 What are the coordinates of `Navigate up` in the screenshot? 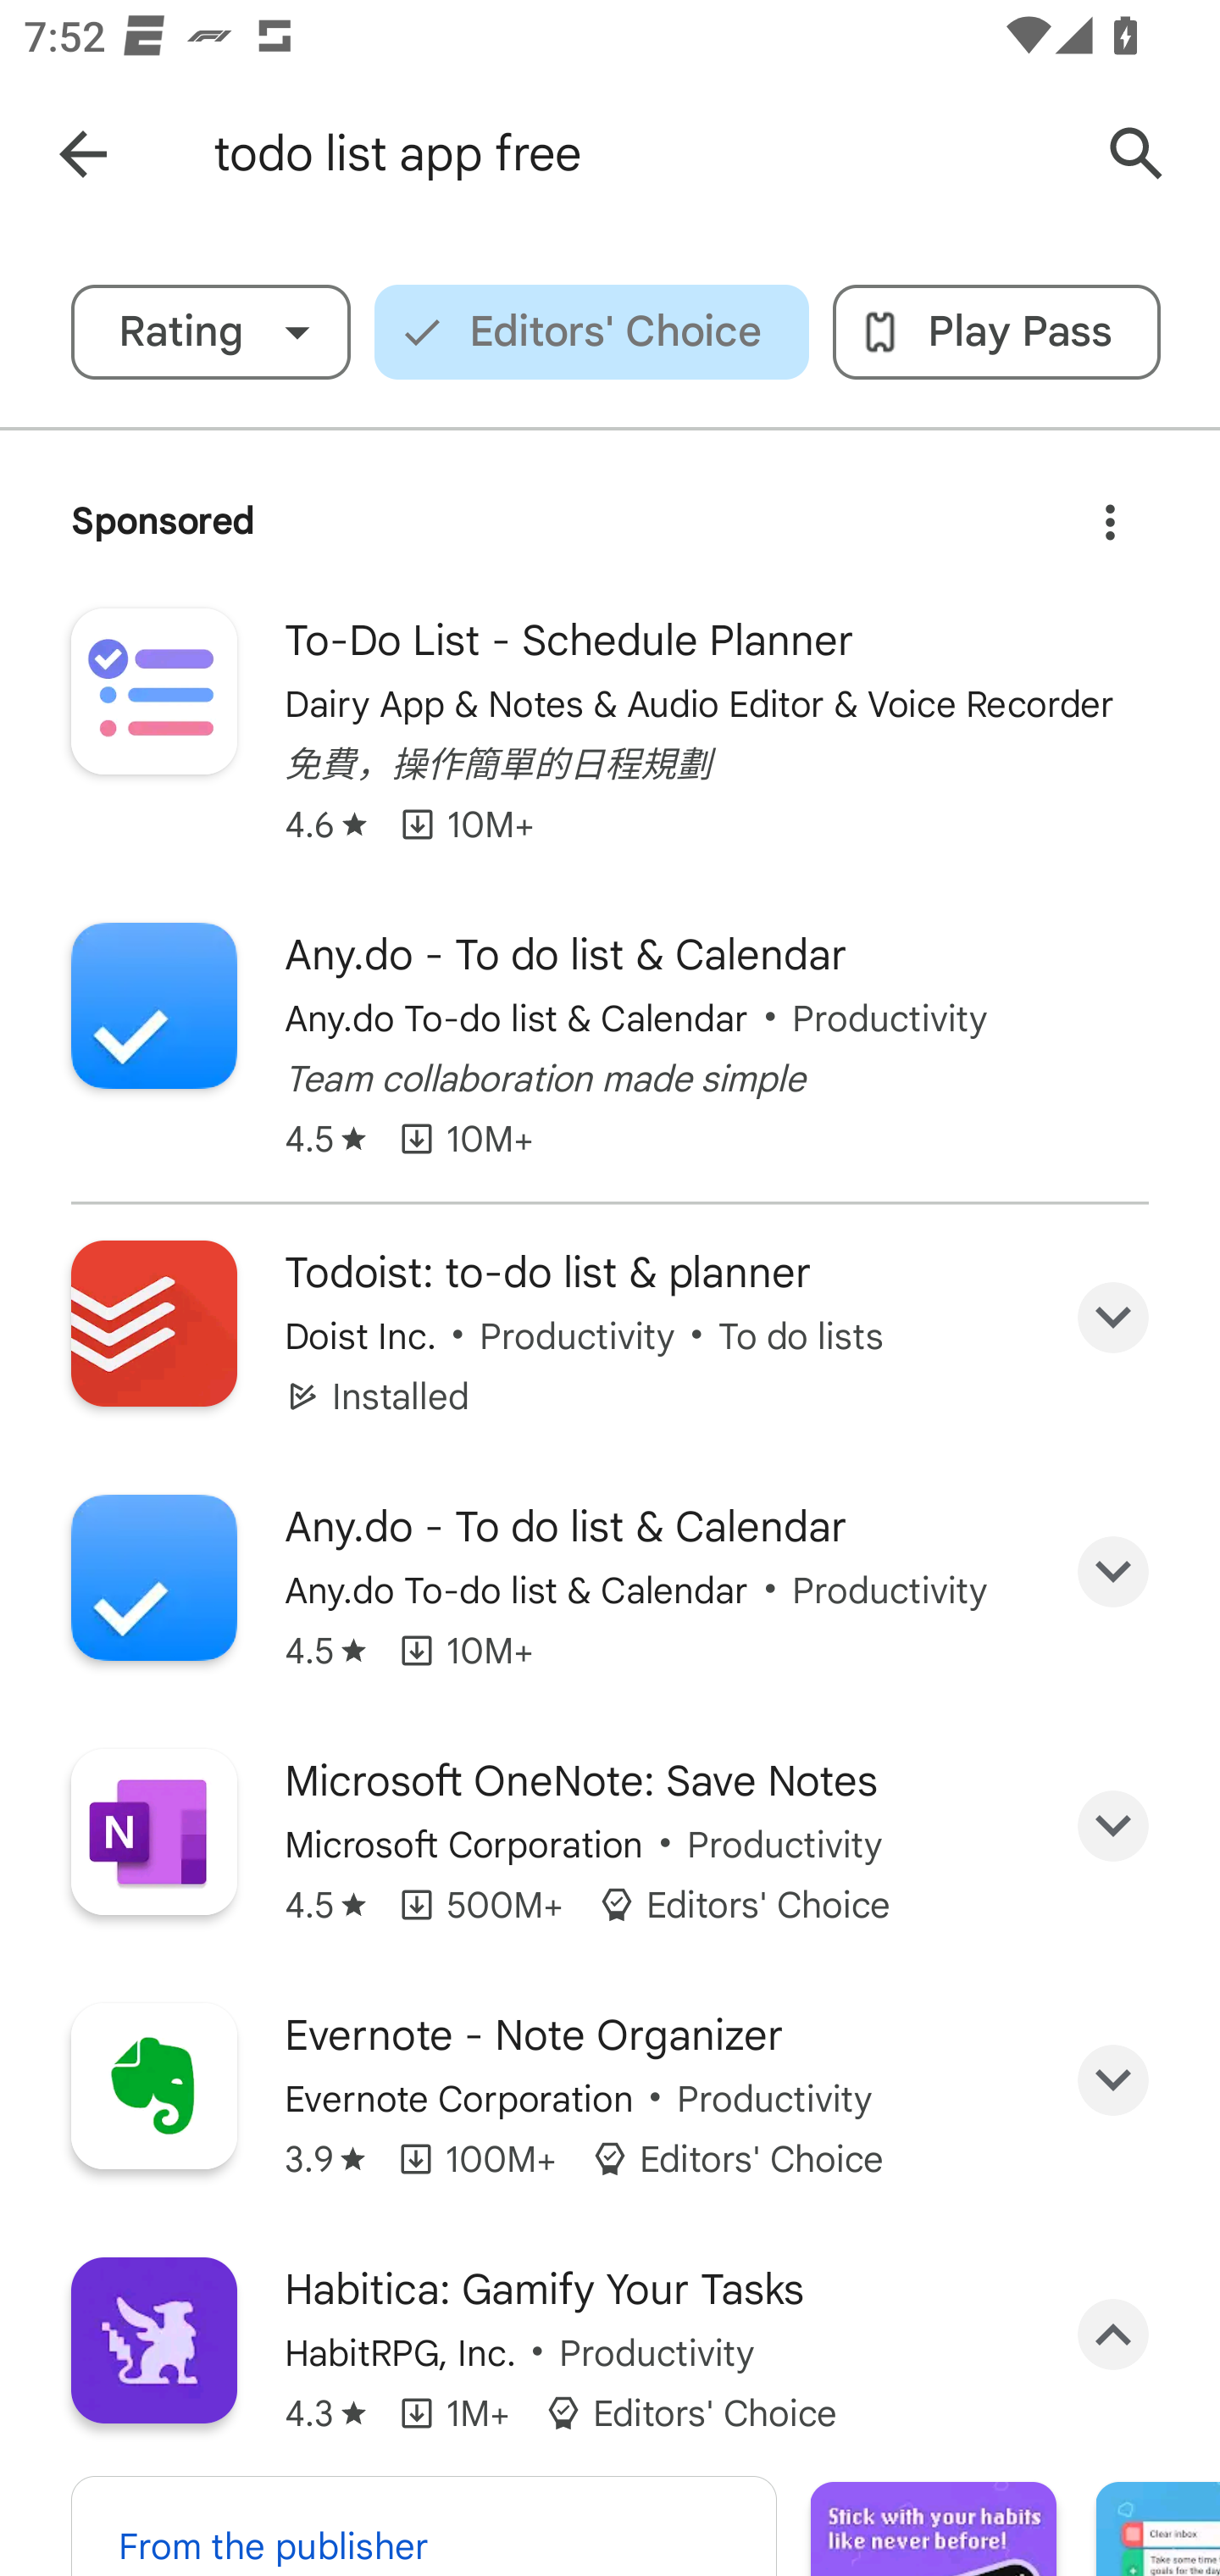 It's located at (83, 154).